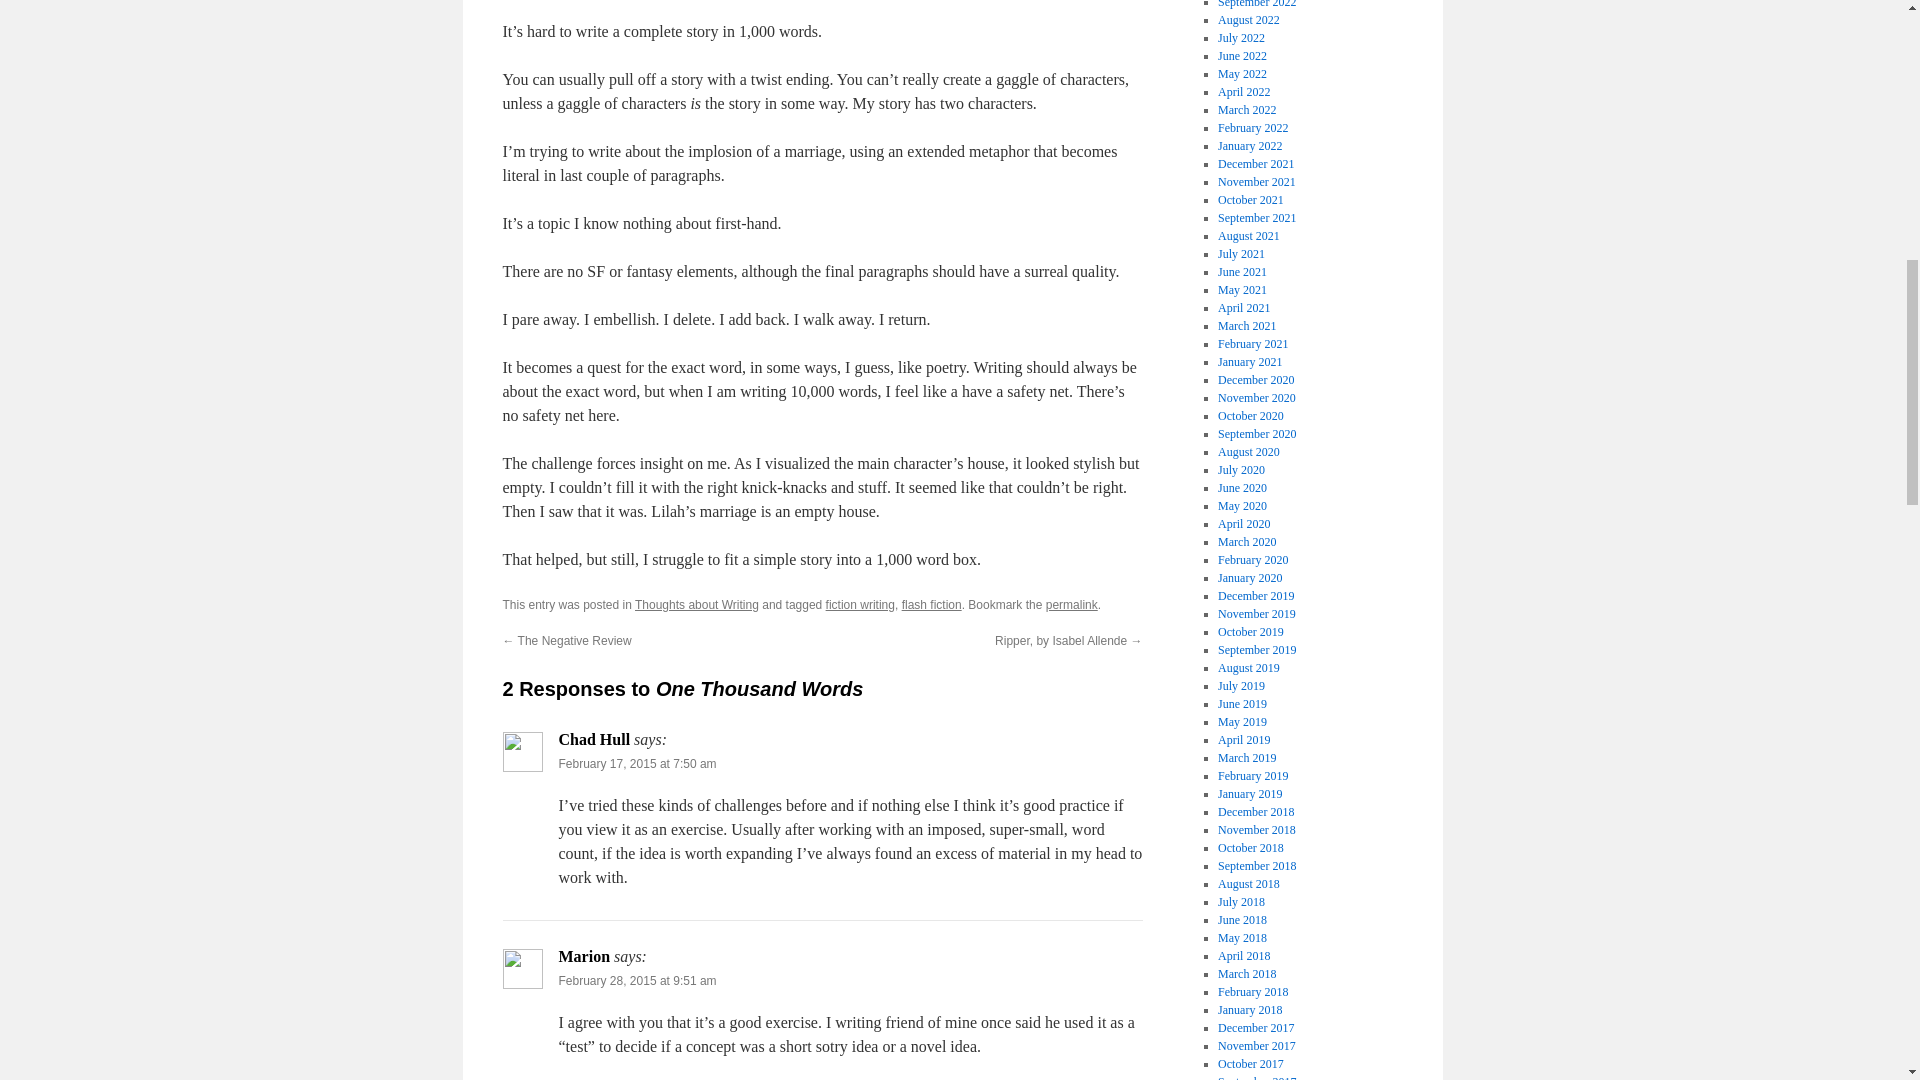  I want to click on March 2022, so click(1246, 109).